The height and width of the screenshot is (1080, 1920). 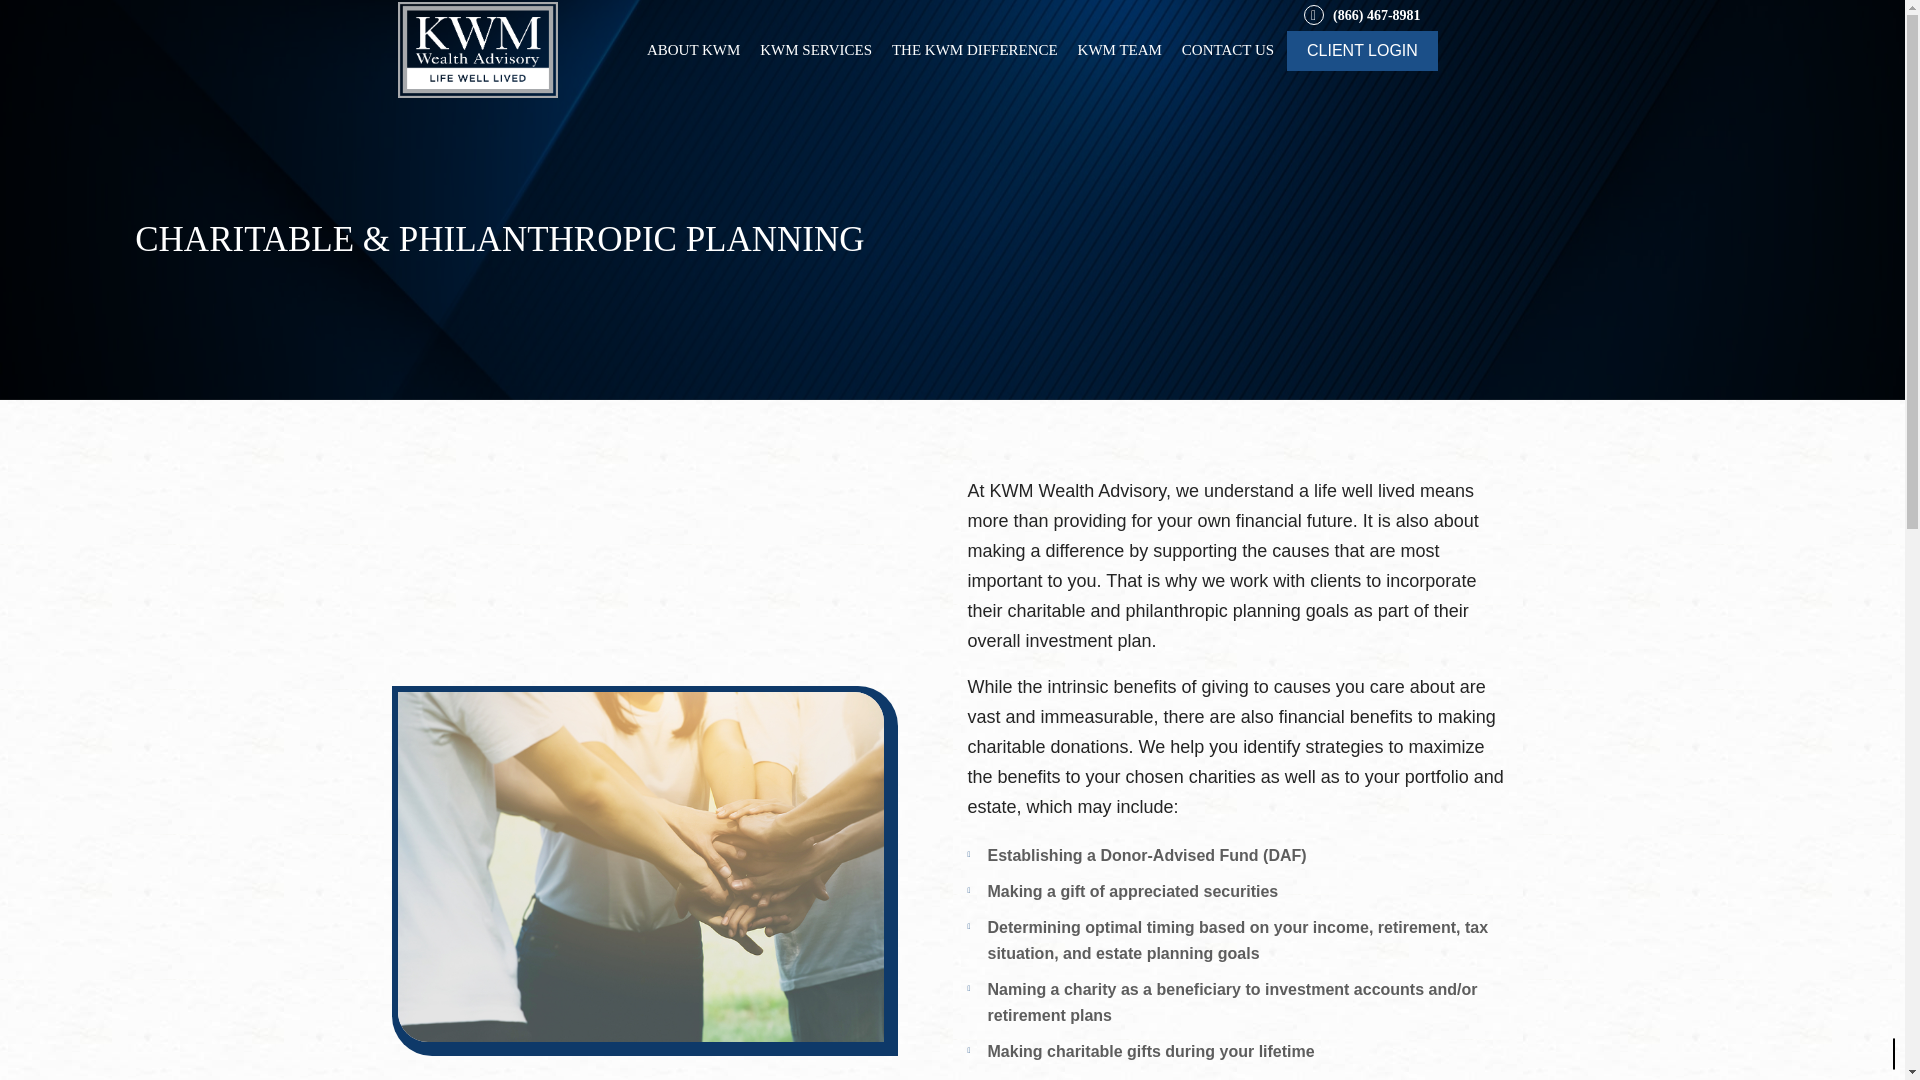 I want to click on CLIENT LOGIN, so click(x=1362, y=50).